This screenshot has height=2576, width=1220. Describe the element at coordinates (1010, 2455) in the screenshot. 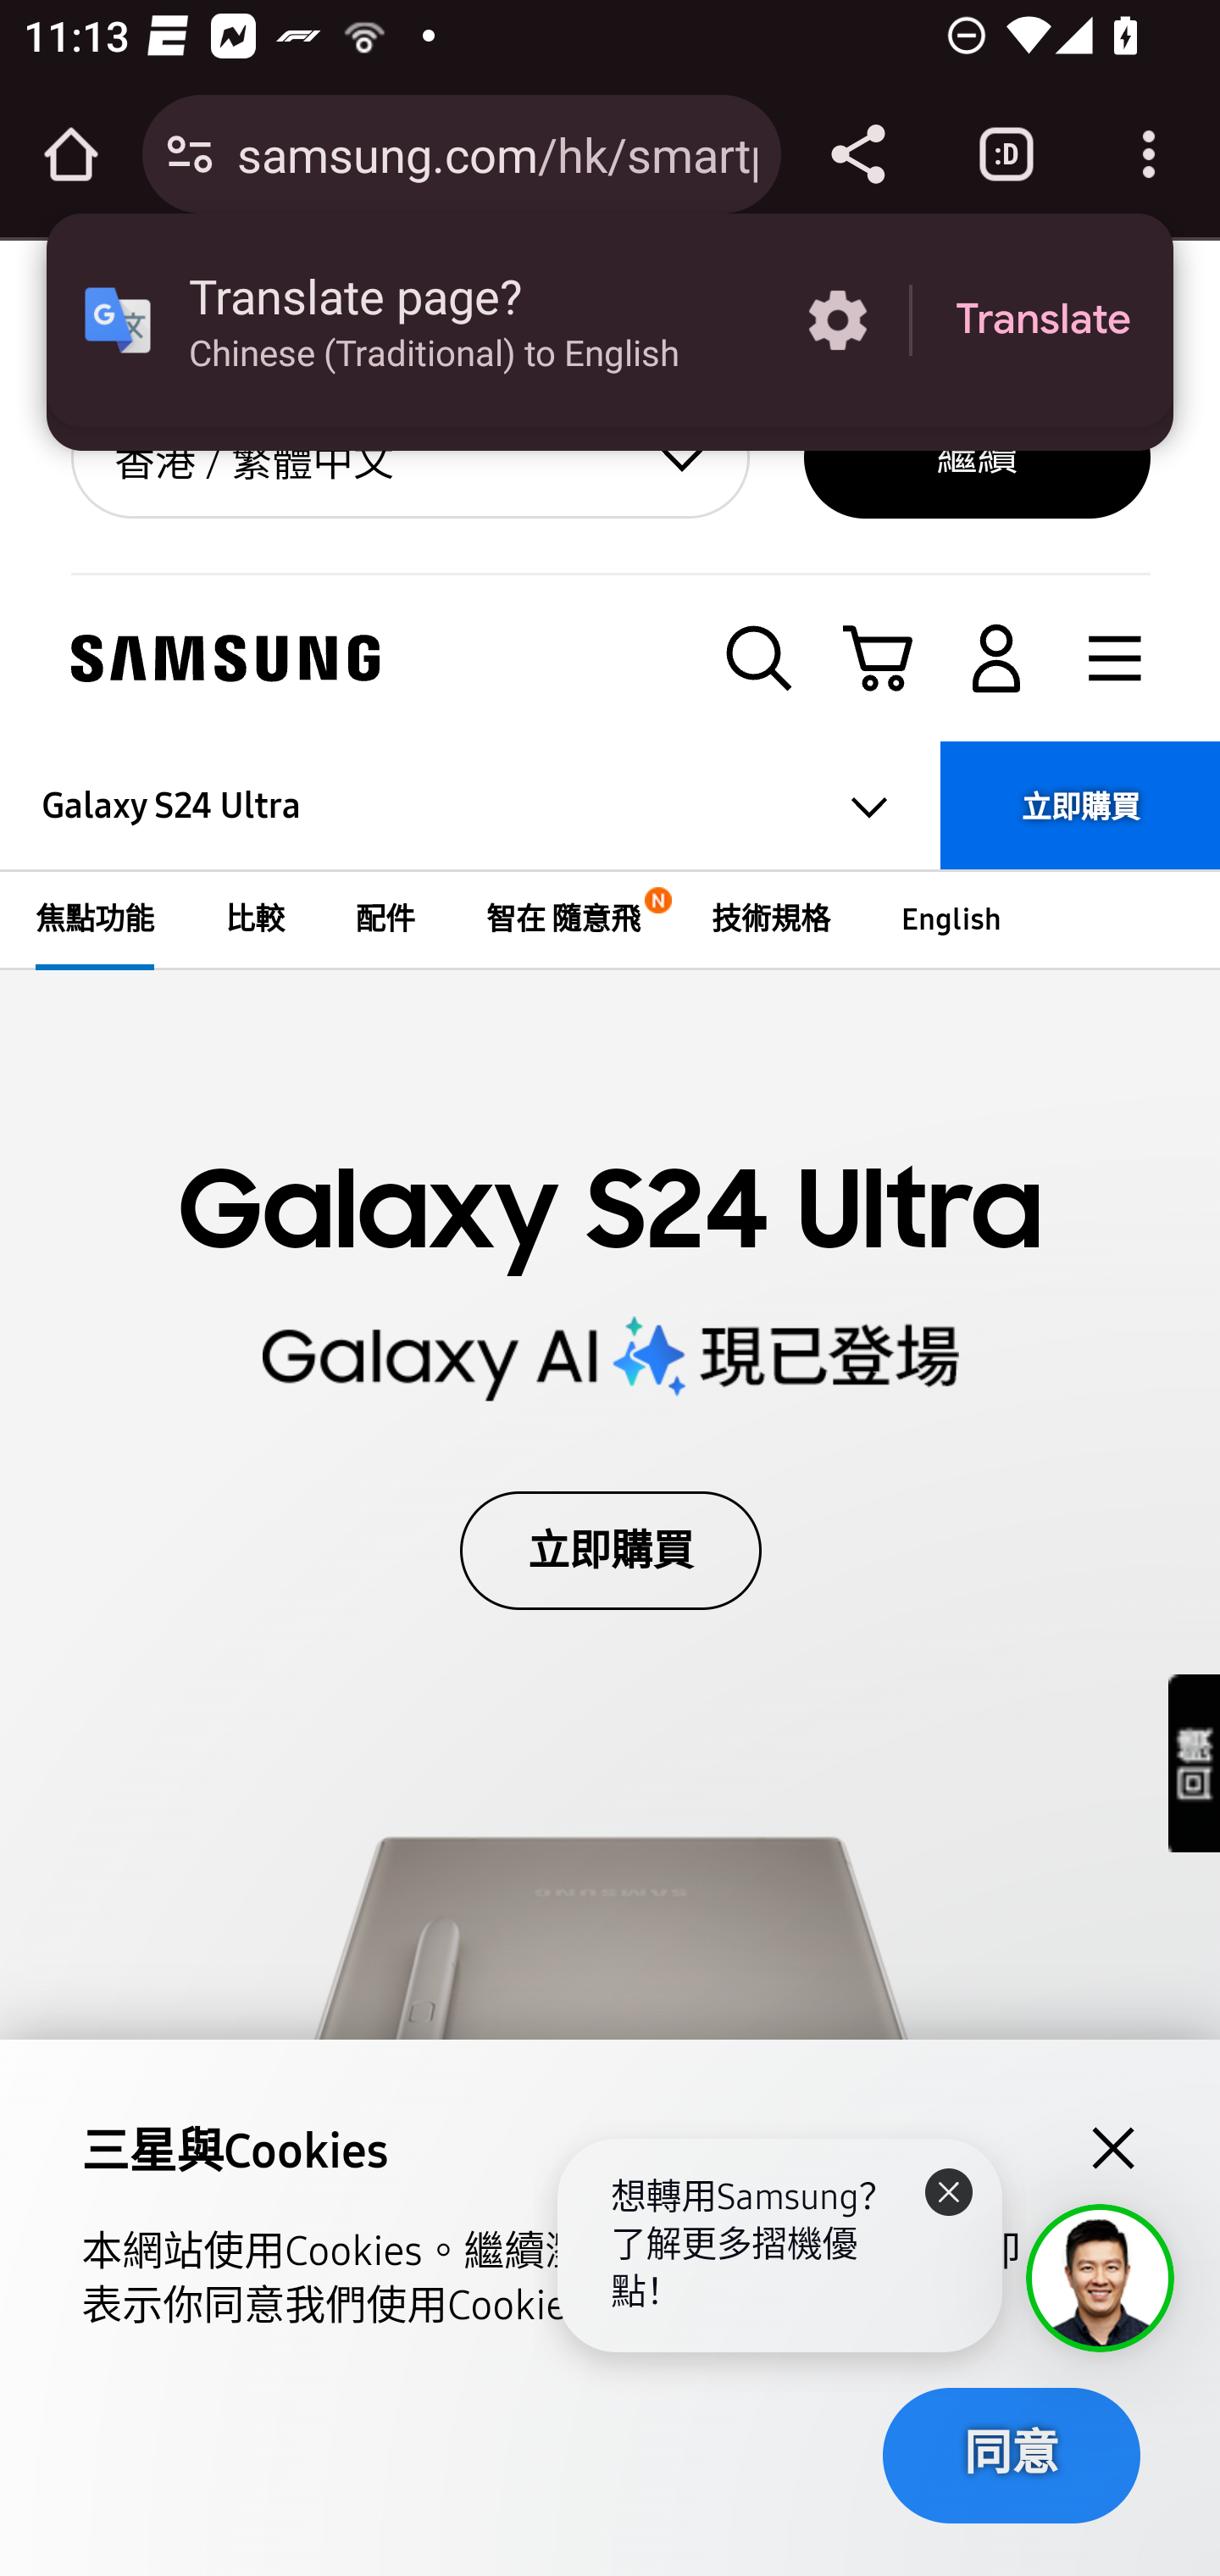

I see `同意` at that location.